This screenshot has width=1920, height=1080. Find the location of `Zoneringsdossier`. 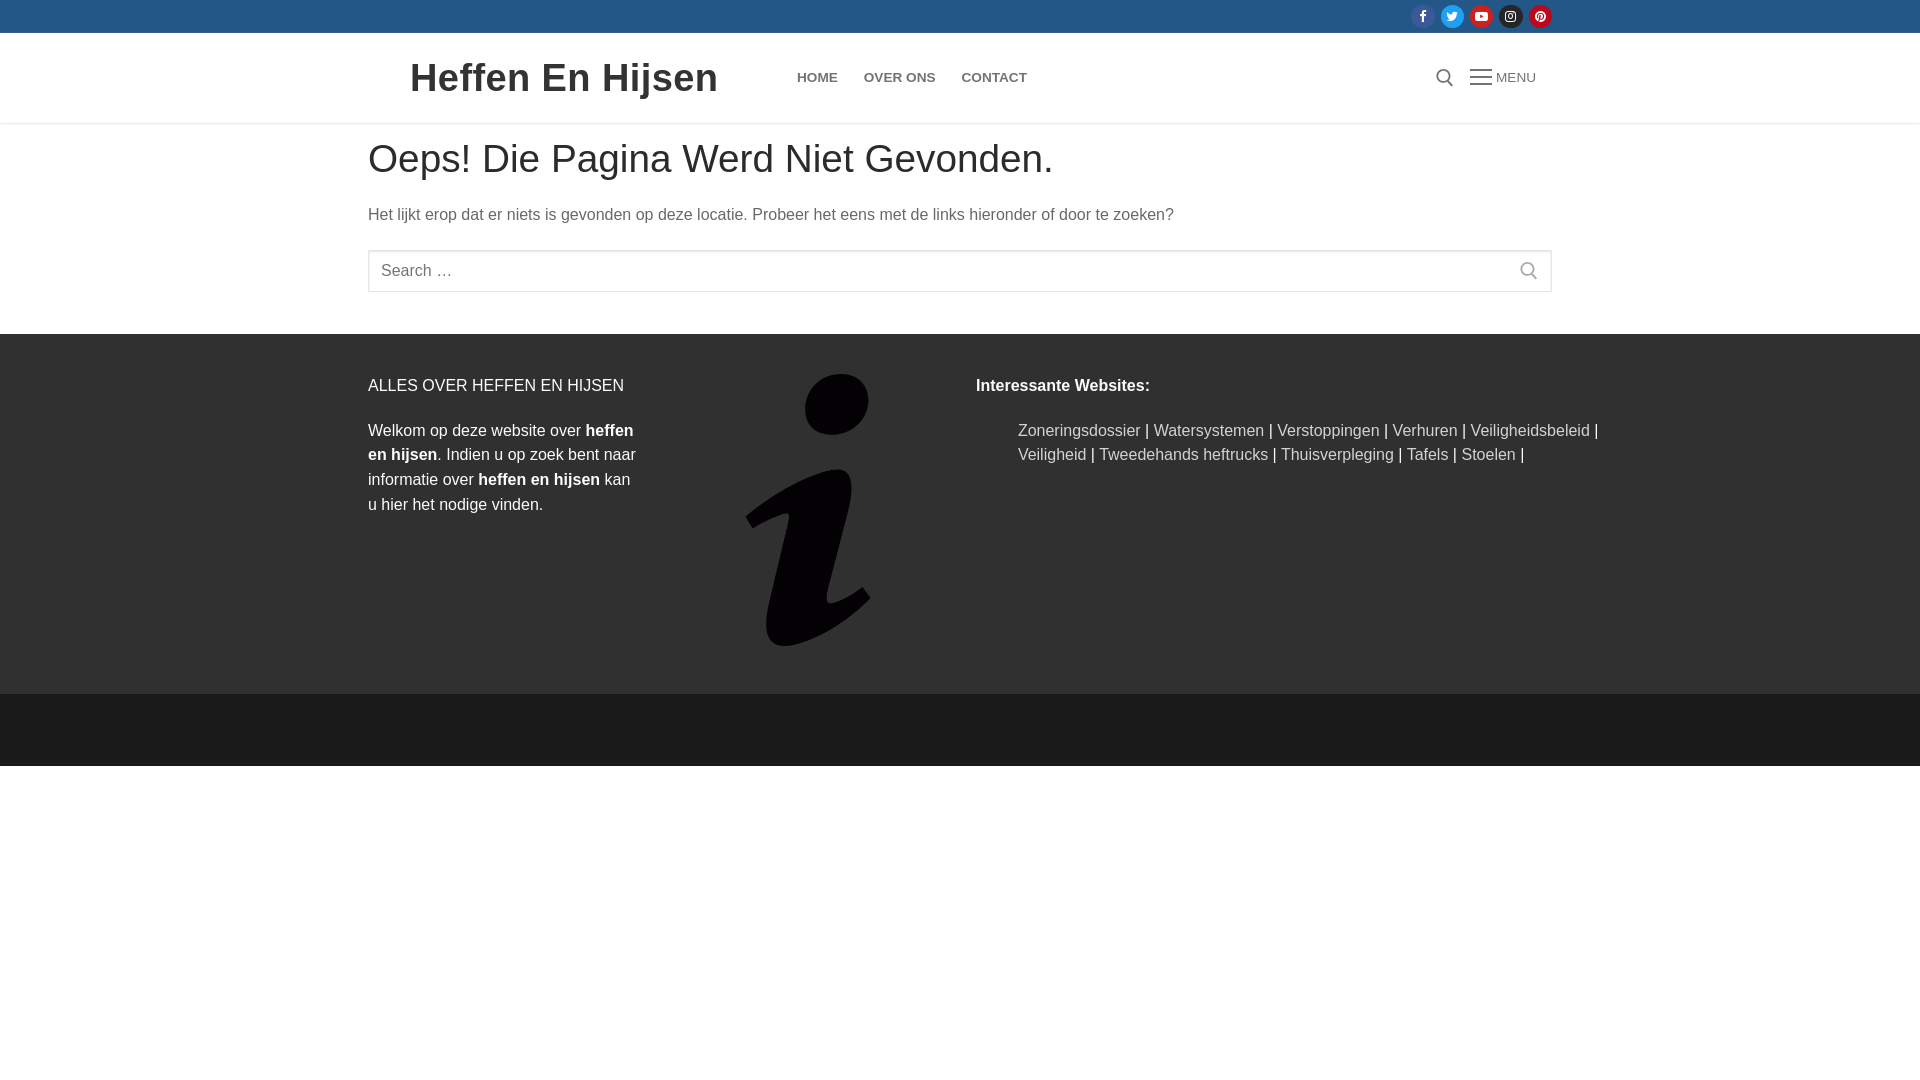

Zoneringsdossier is located at coordinates (1079, 430).